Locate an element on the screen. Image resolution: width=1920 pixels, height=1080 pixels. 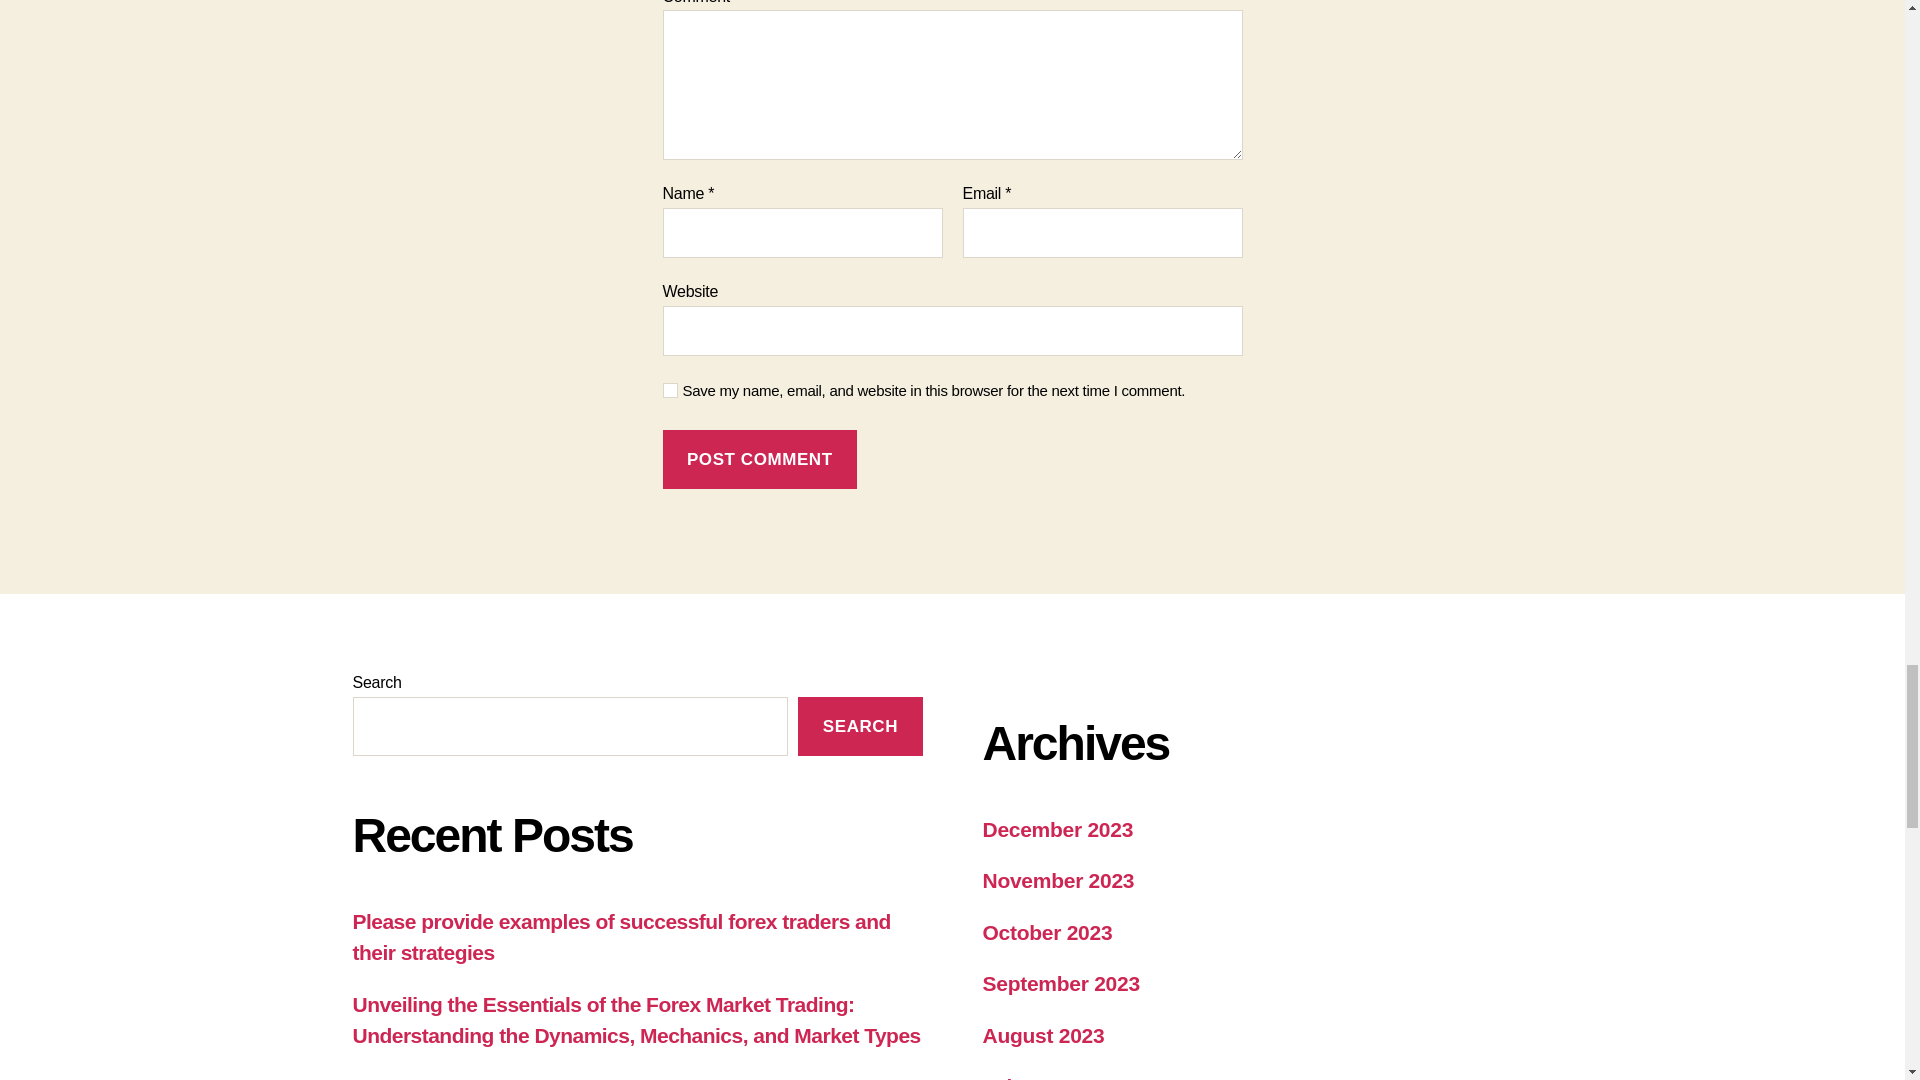
October 2023 is located at coordinates (1046, 932).